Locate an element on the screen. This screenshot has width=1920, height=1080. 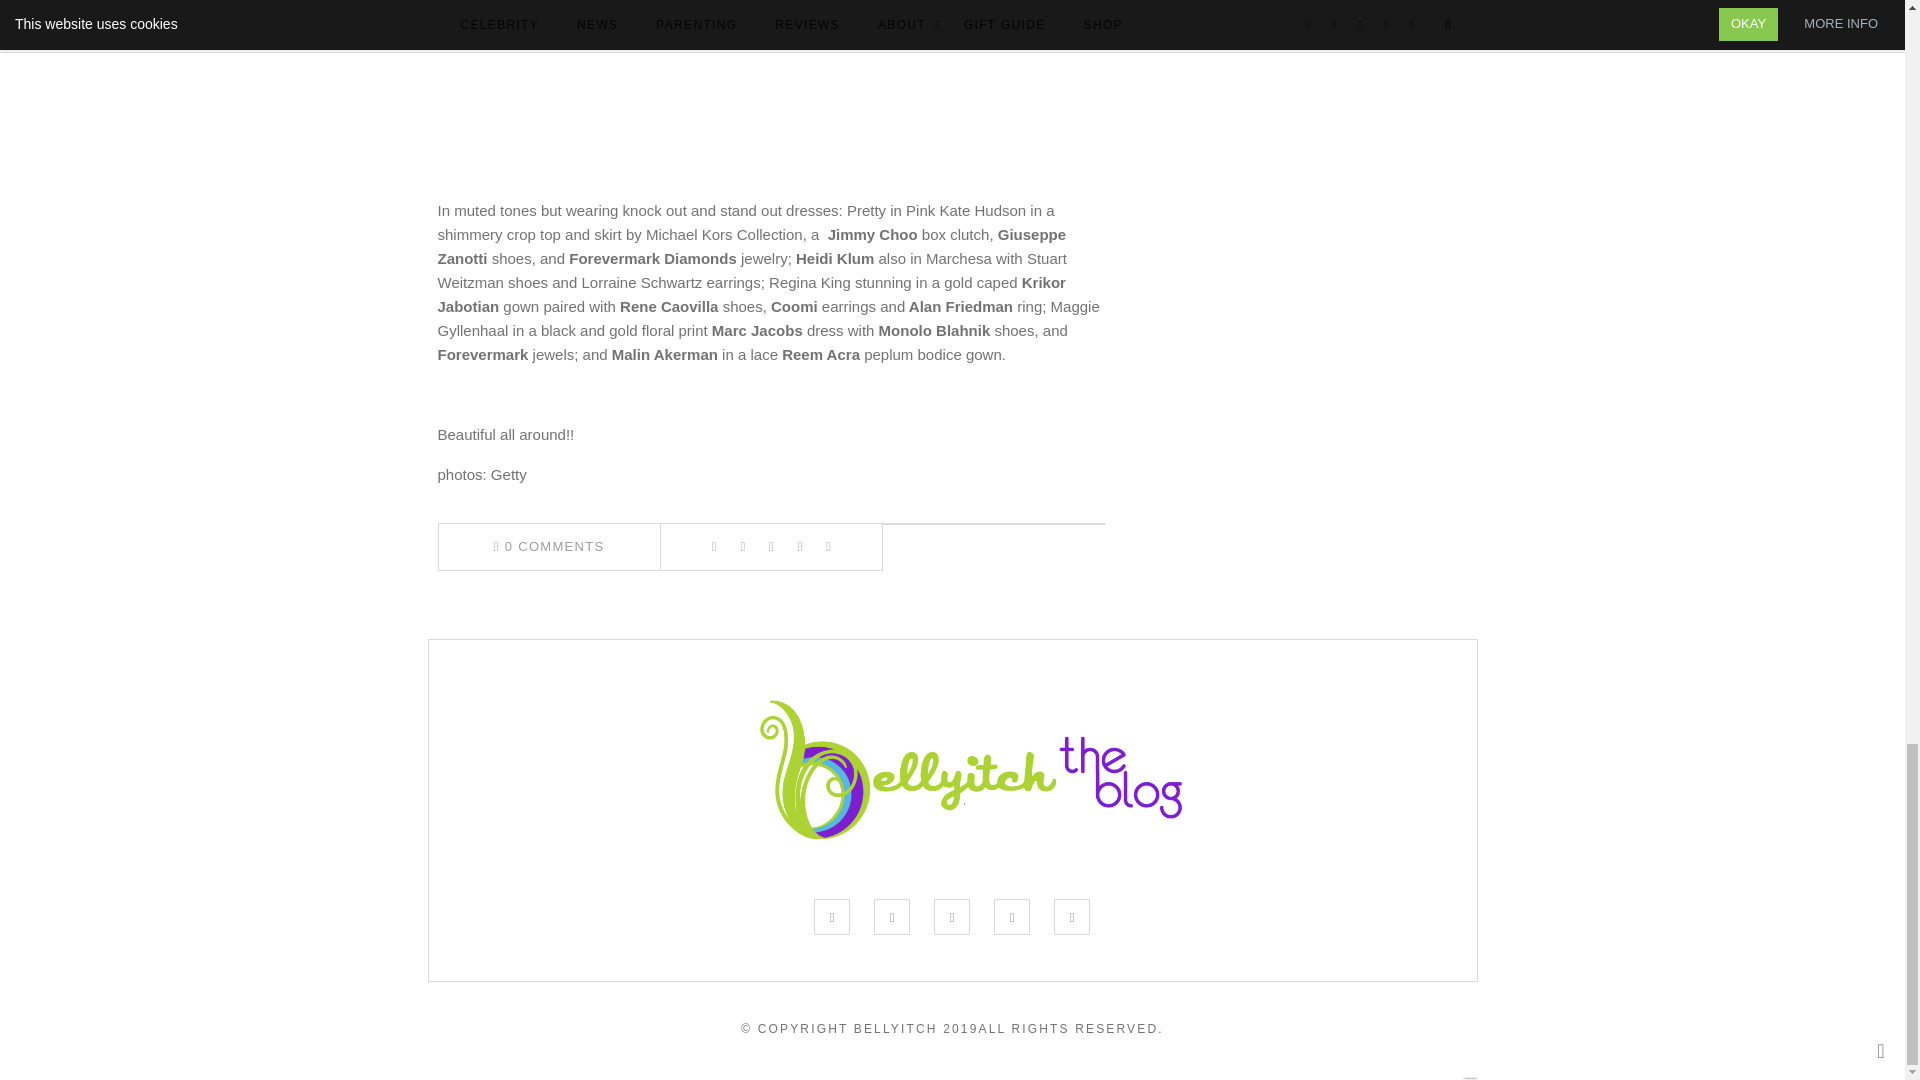
LinkedIn is located at coordinates (800, 546).